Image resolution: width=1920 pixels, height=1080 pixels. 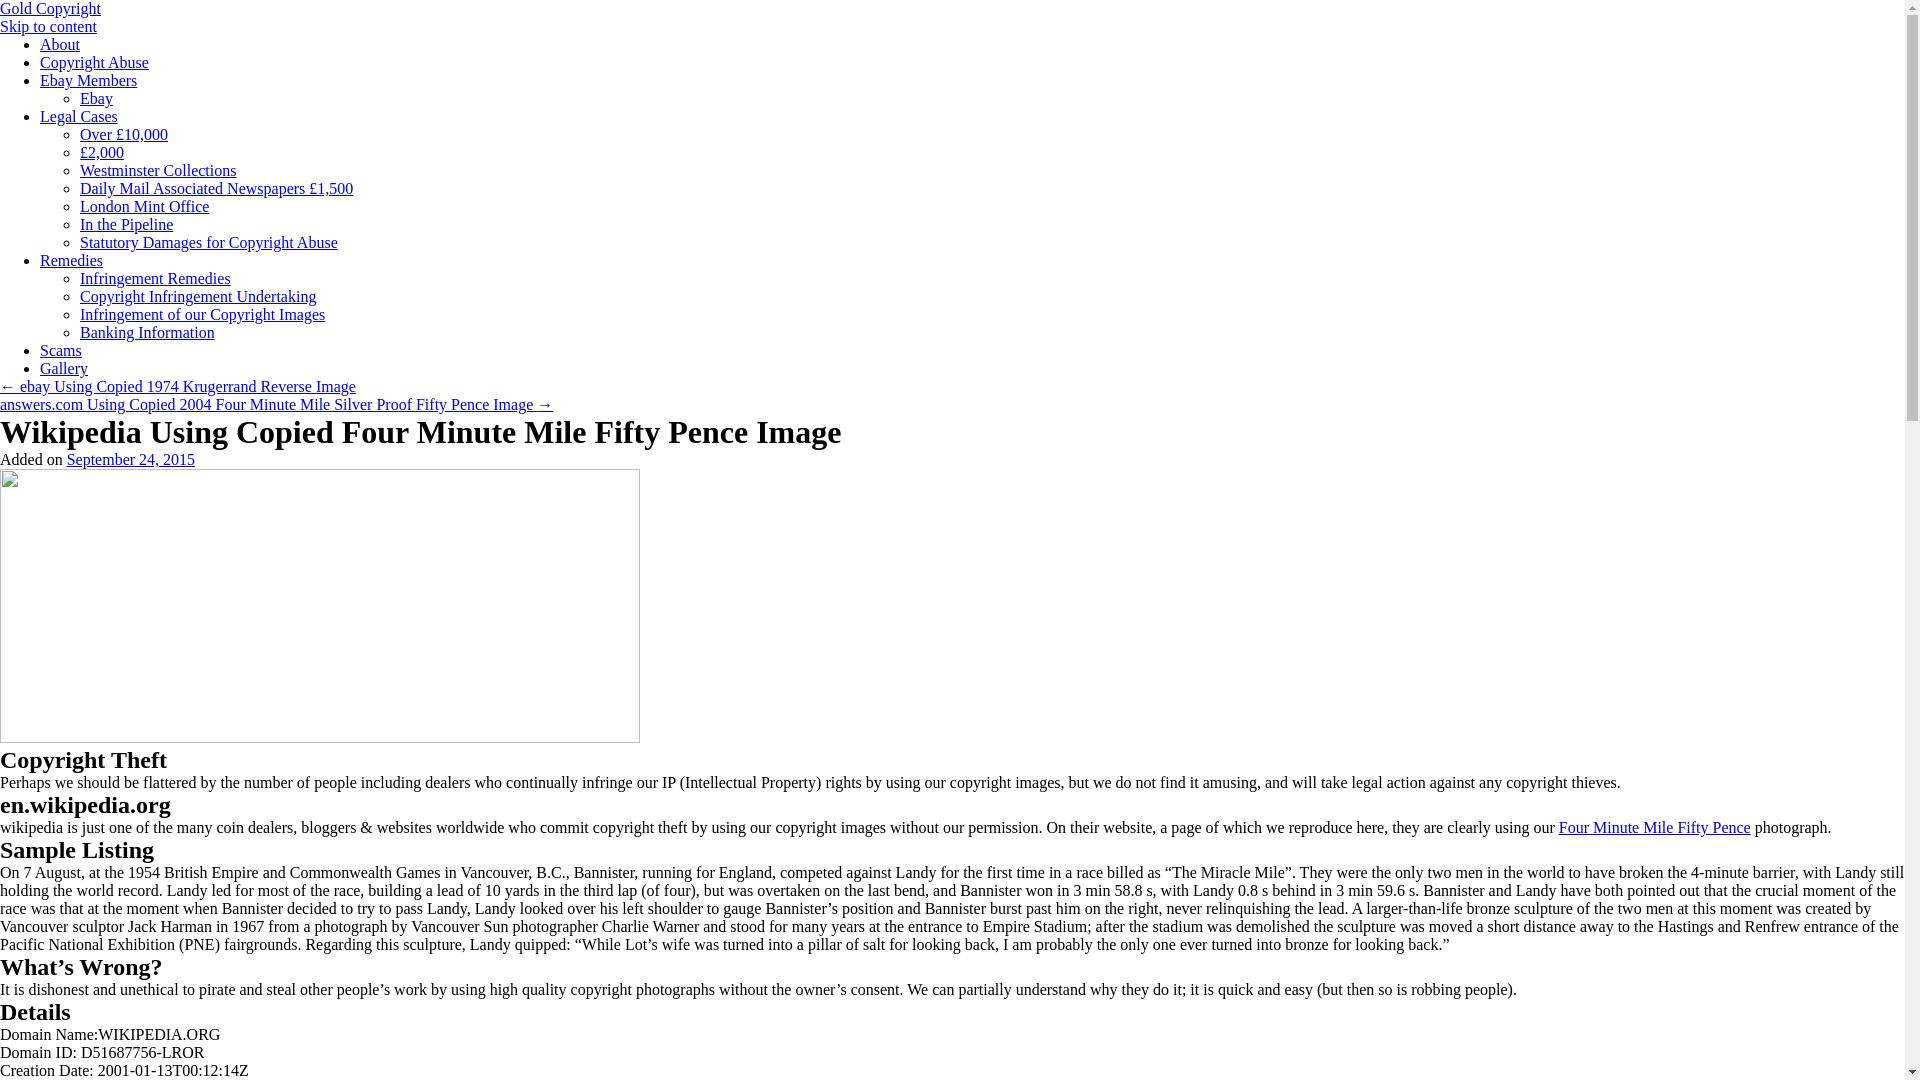 I want to click on Gold Copyright, so click(x=50, y=8).